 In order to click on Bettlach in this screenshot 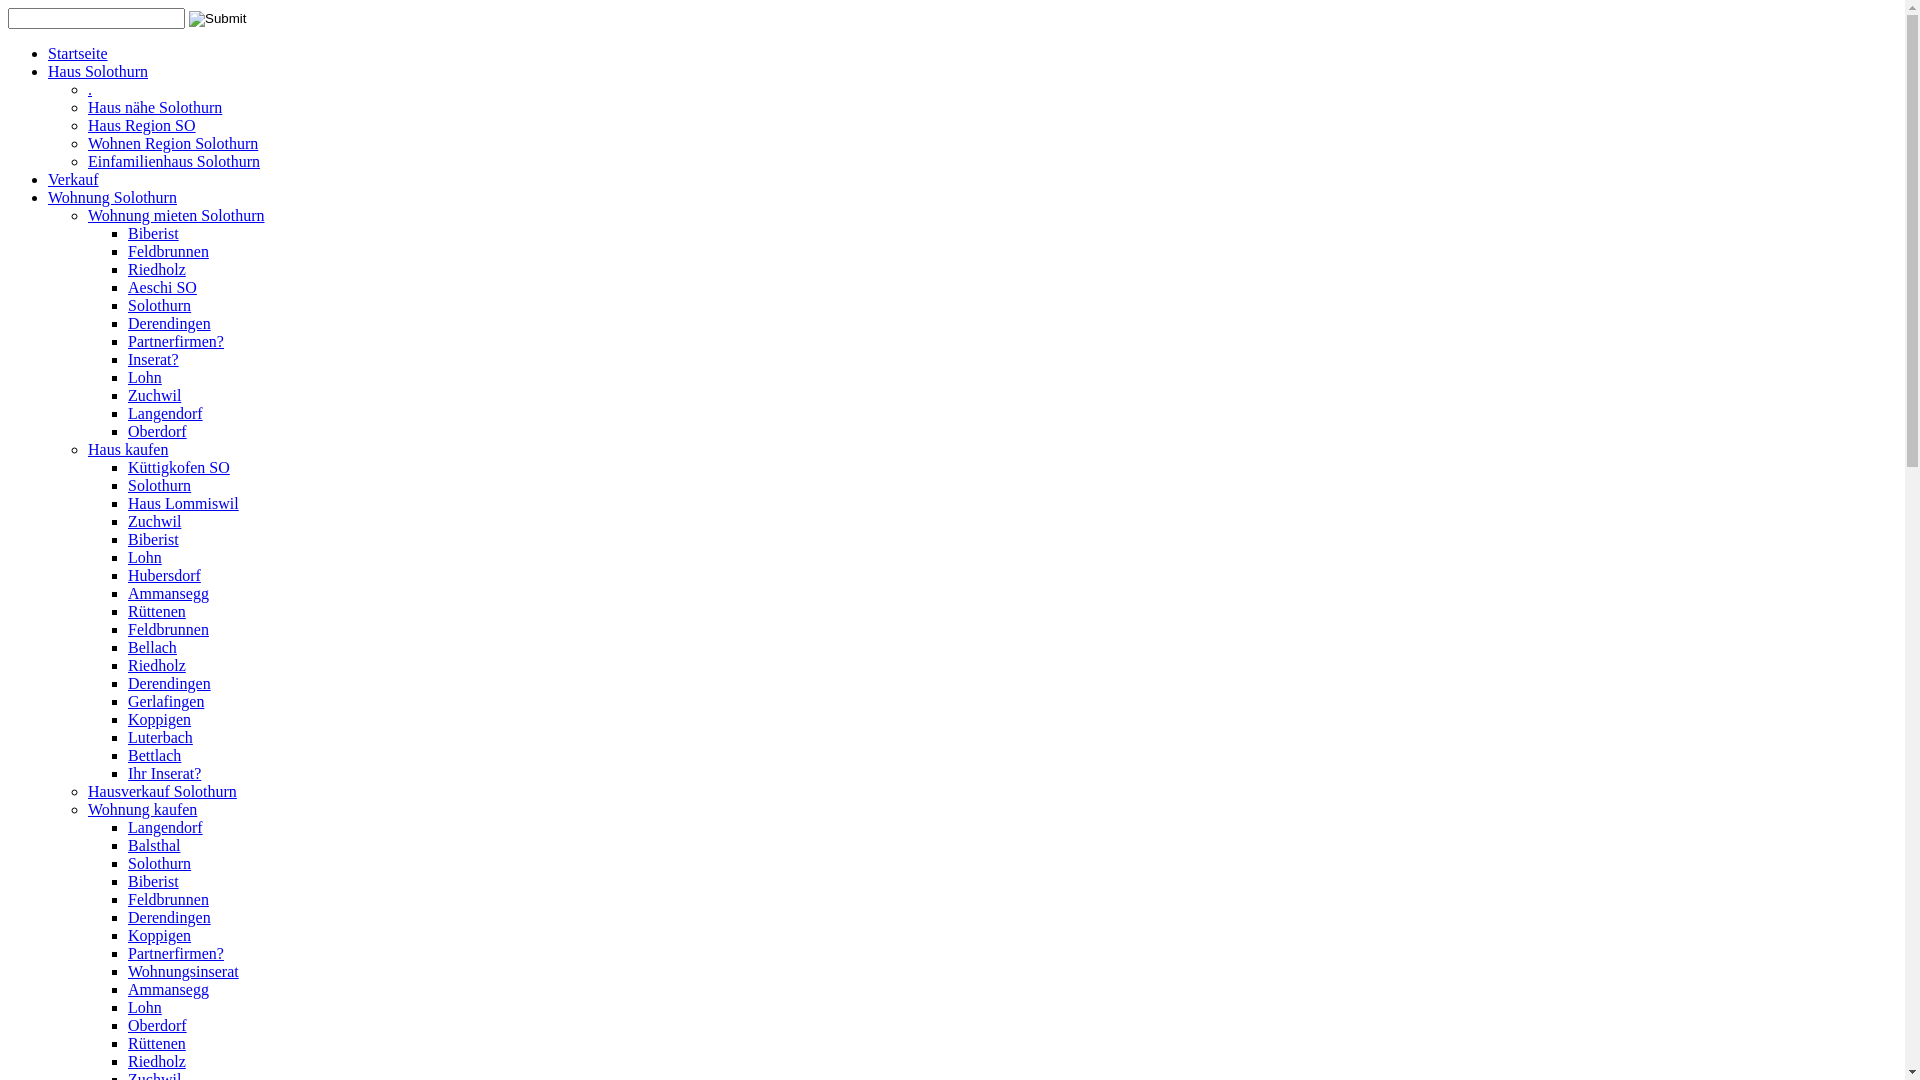, I will do `click(154, 756)`.